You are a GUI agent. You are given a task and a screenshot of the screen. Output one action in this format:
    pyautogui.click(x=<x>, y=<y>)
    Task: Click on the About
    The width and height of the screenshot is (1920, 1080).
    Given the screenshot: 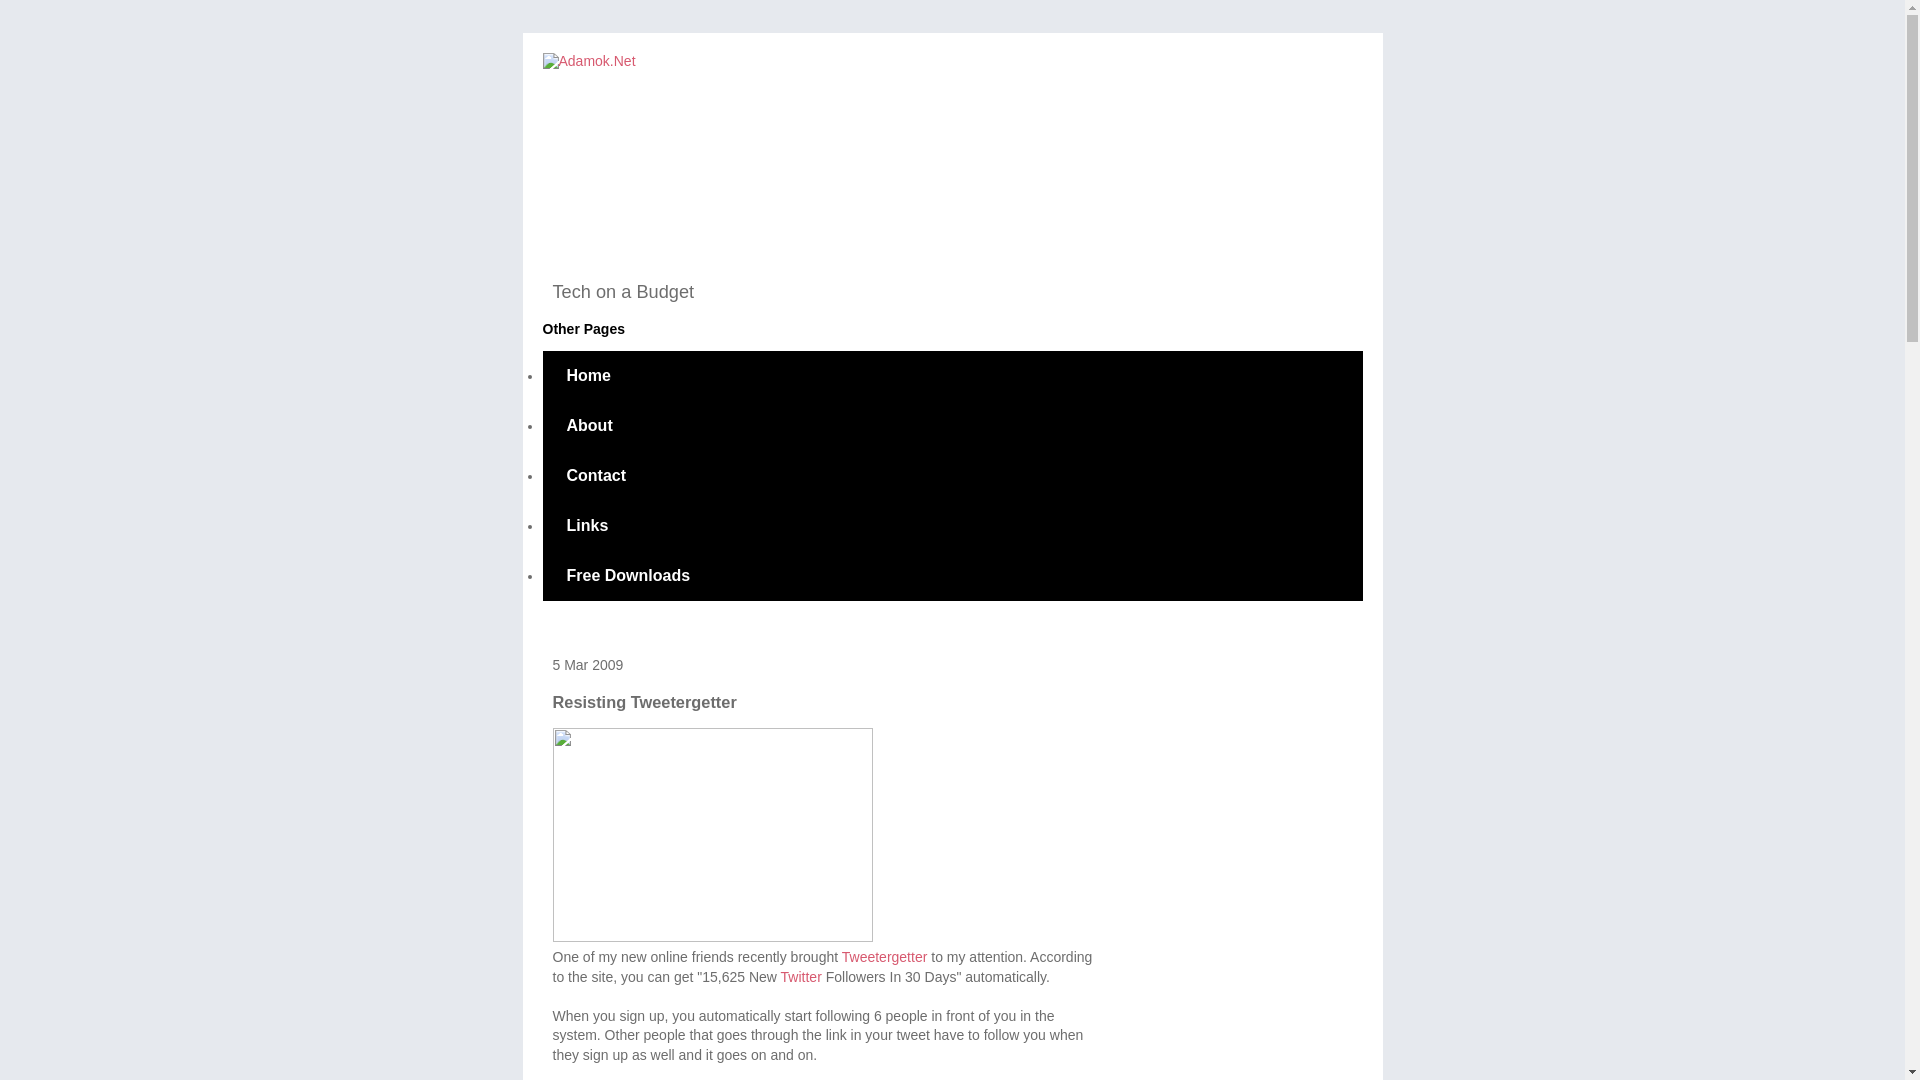 What is the action you would take?
    pyautogui.click(x=588, y=426)
    